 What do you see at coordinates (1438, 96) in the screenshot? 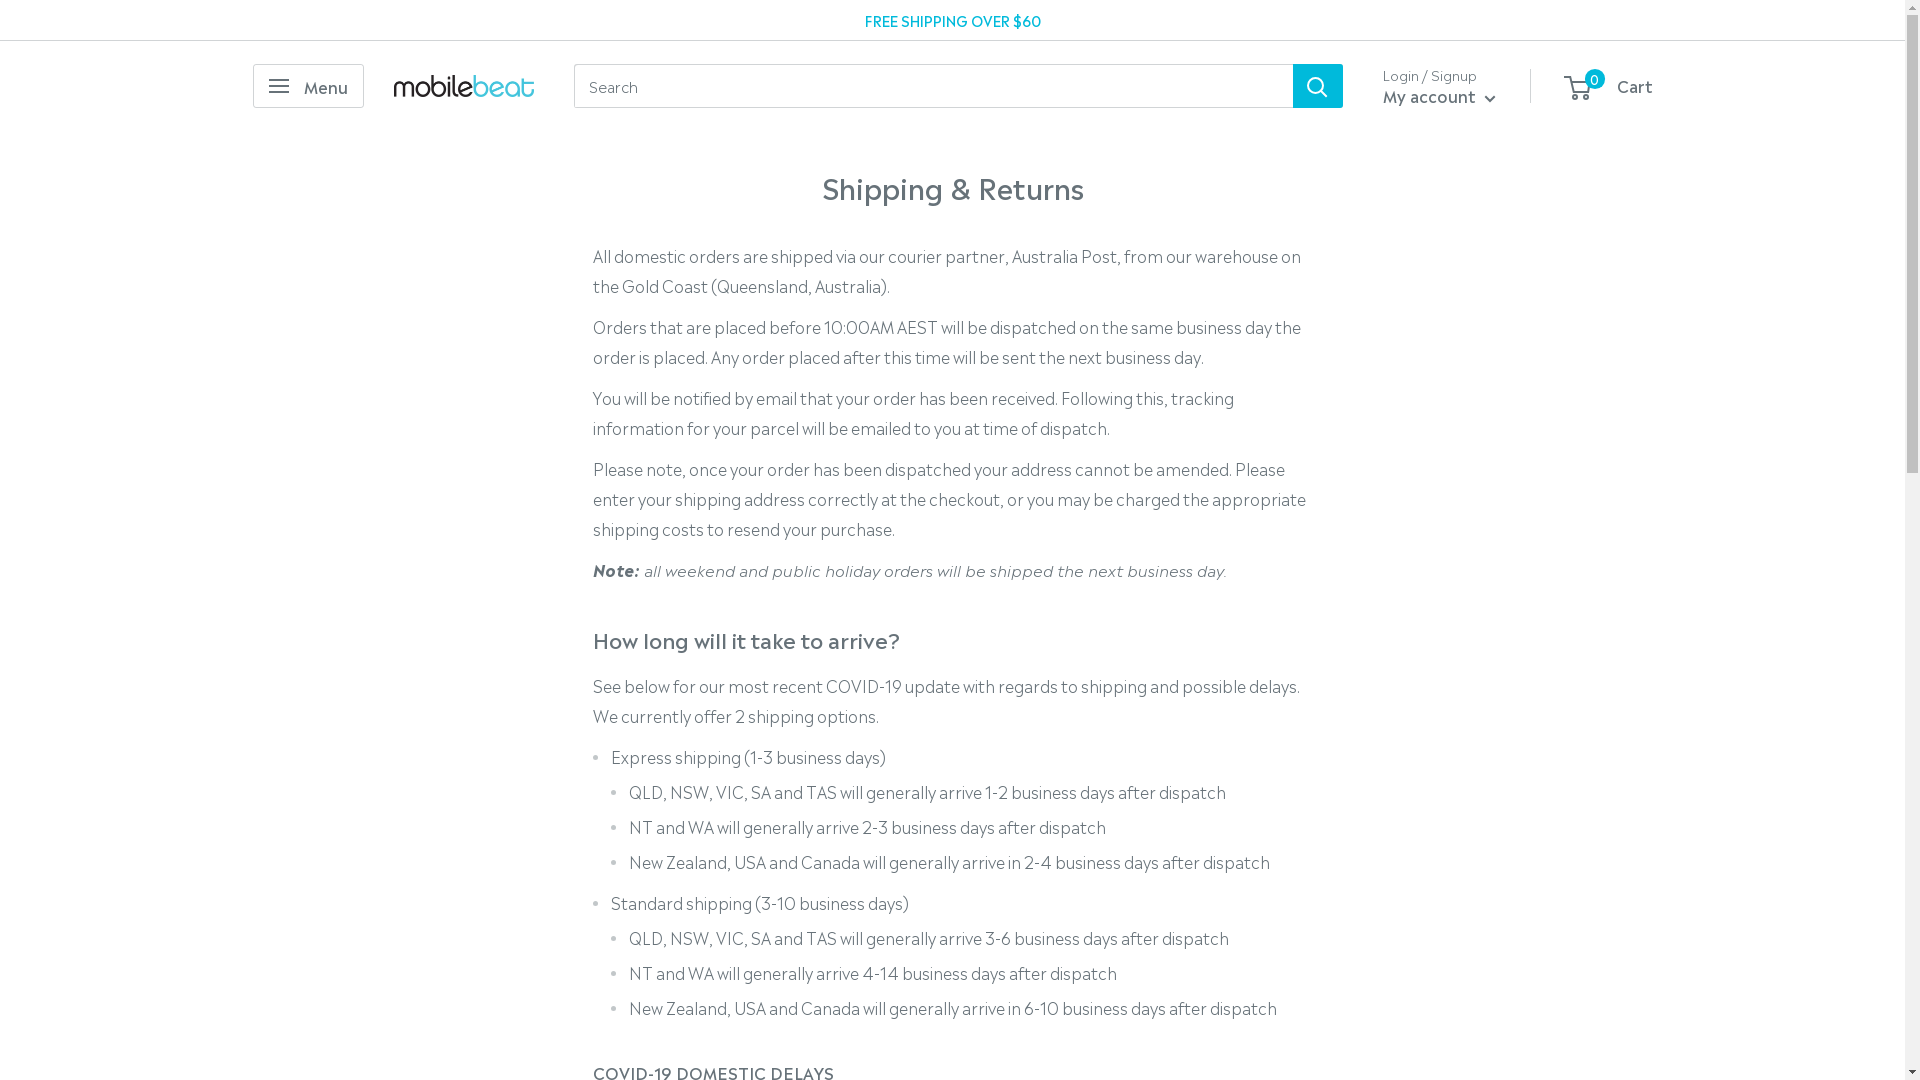
I see `My account` at bounding box center [1438, 96].